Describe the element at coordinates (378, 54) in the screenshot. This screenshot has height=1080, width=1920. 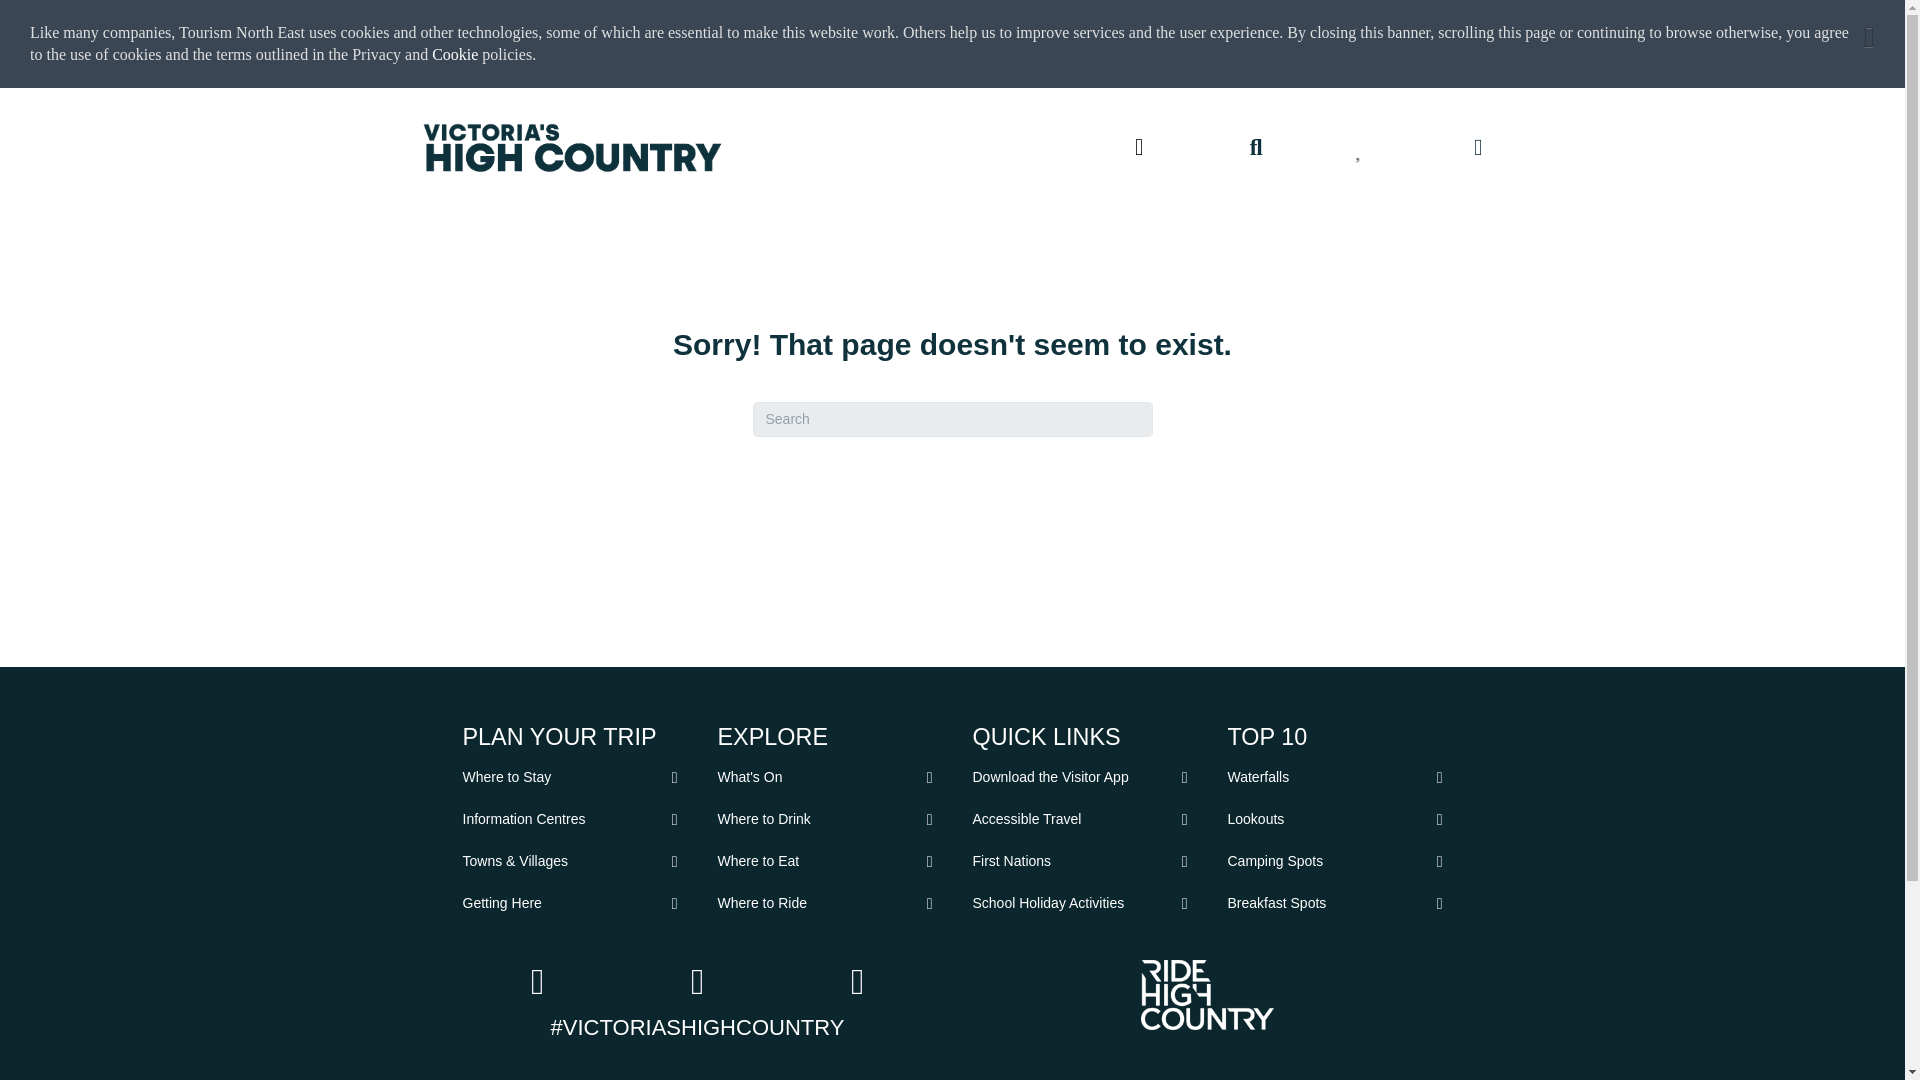
I see `Privacy` at that location.